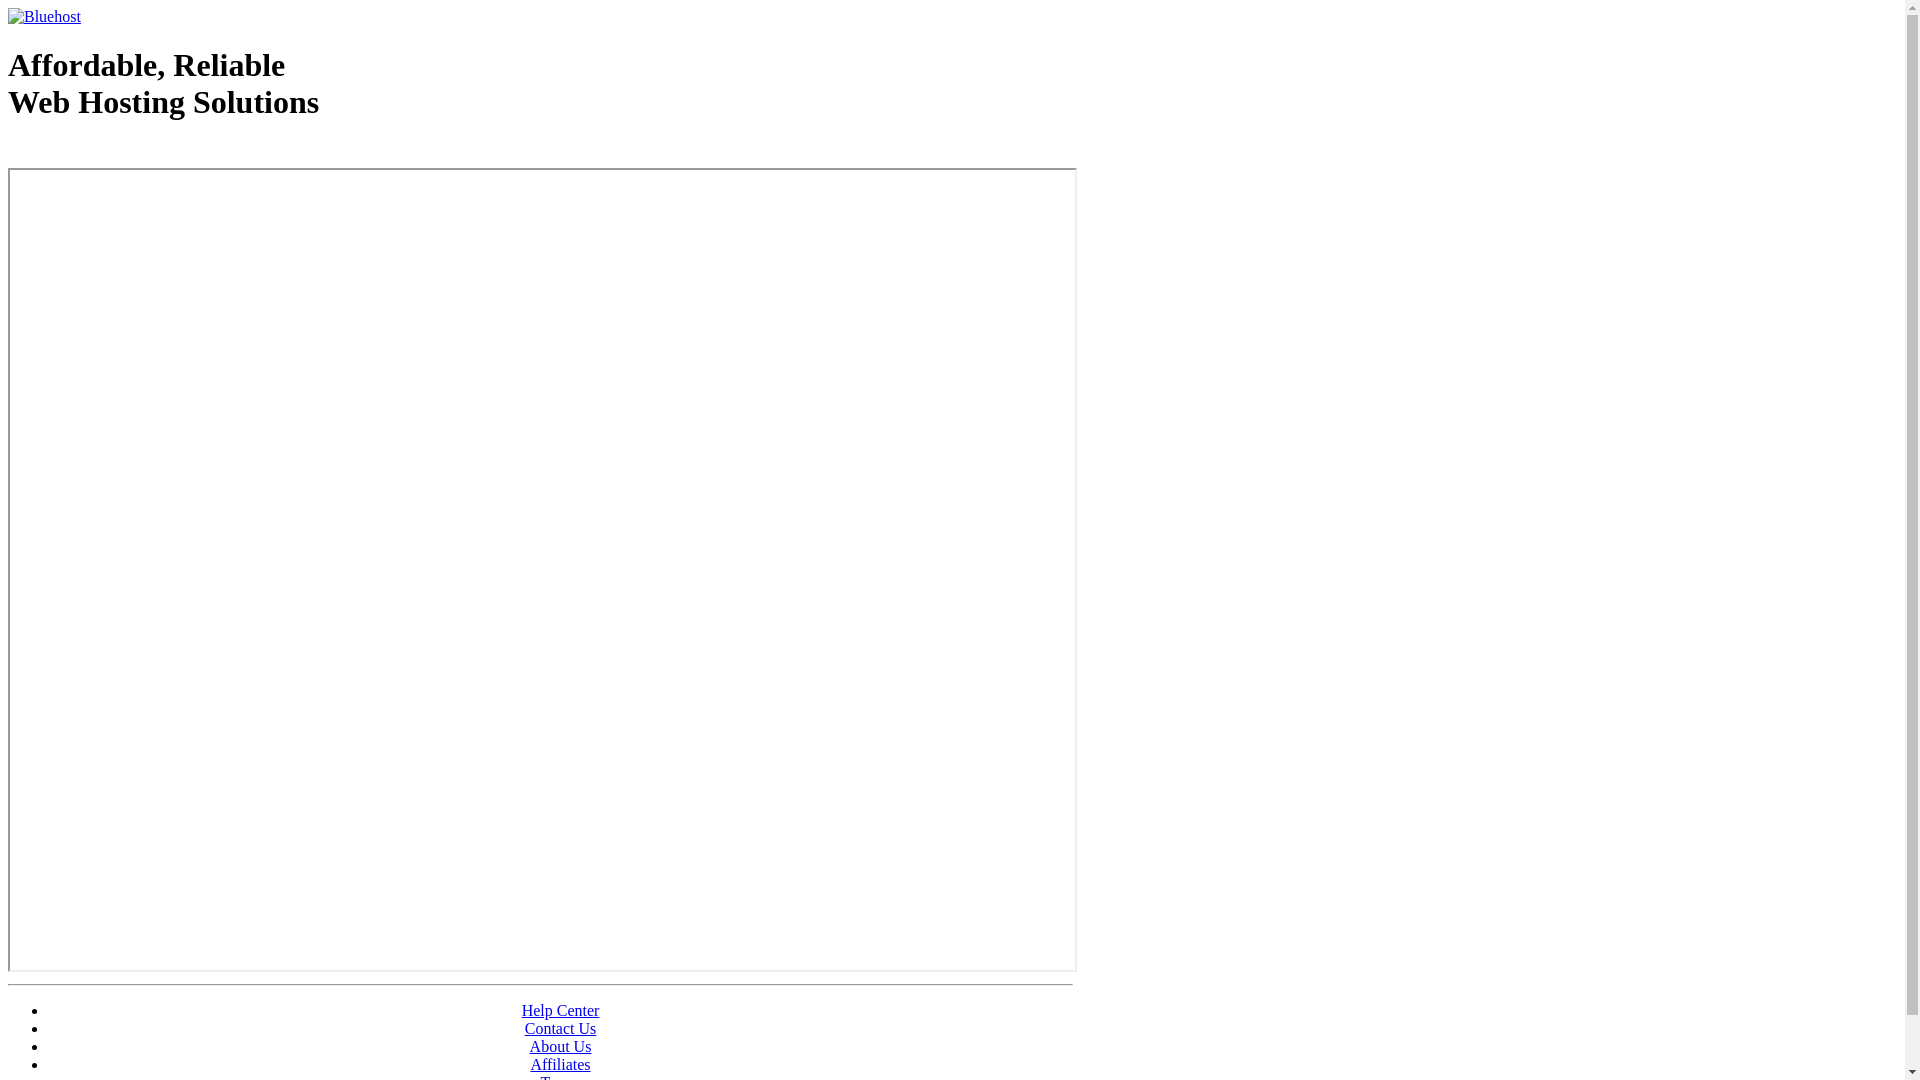 The height and width of the screenshot is (1080, 1920). Describe the element at coordinates (561, 1010) in the screenshot. I see `Help Center` at that location.